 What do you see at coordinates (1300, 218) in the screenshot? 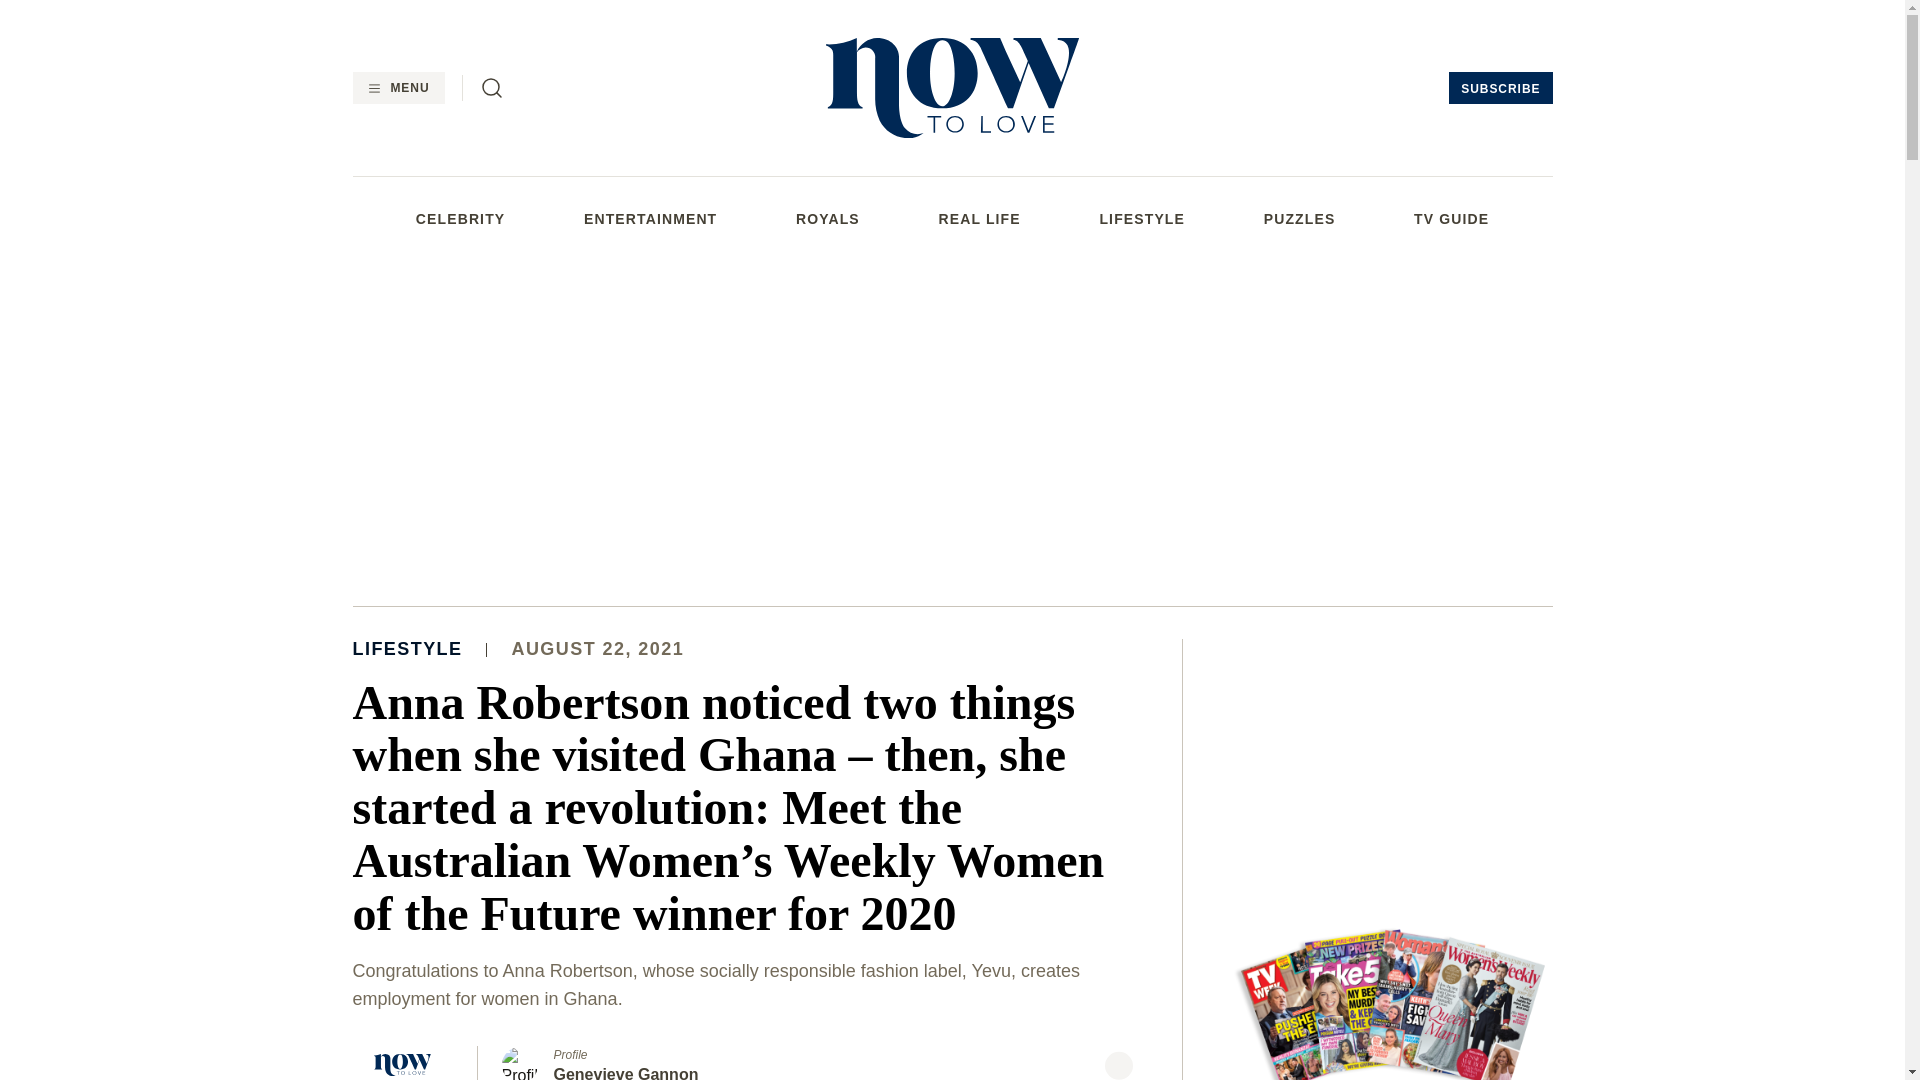
I see `PUZZLES` at bounding box center [1300, 218].